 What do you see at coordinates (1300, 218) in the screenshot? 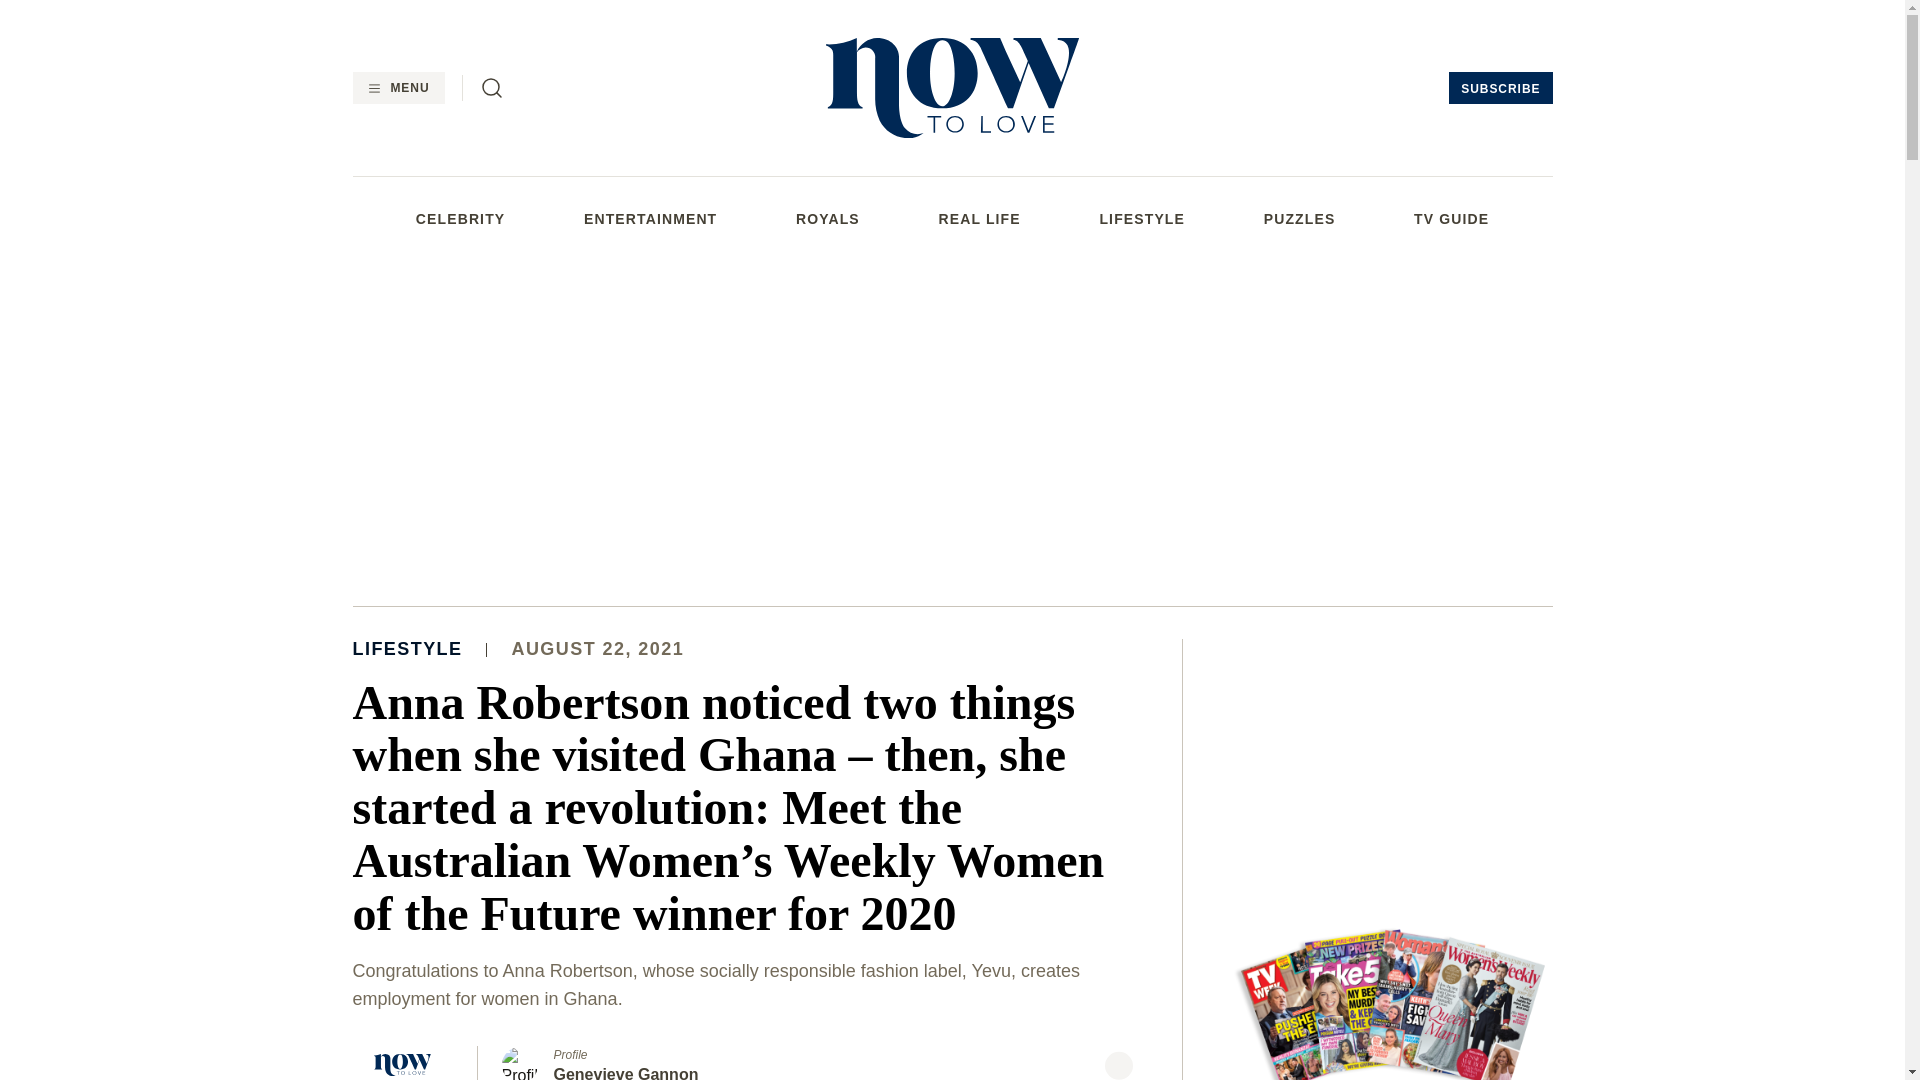
I see `PUZZLES` at bounding box center [1300, 218].